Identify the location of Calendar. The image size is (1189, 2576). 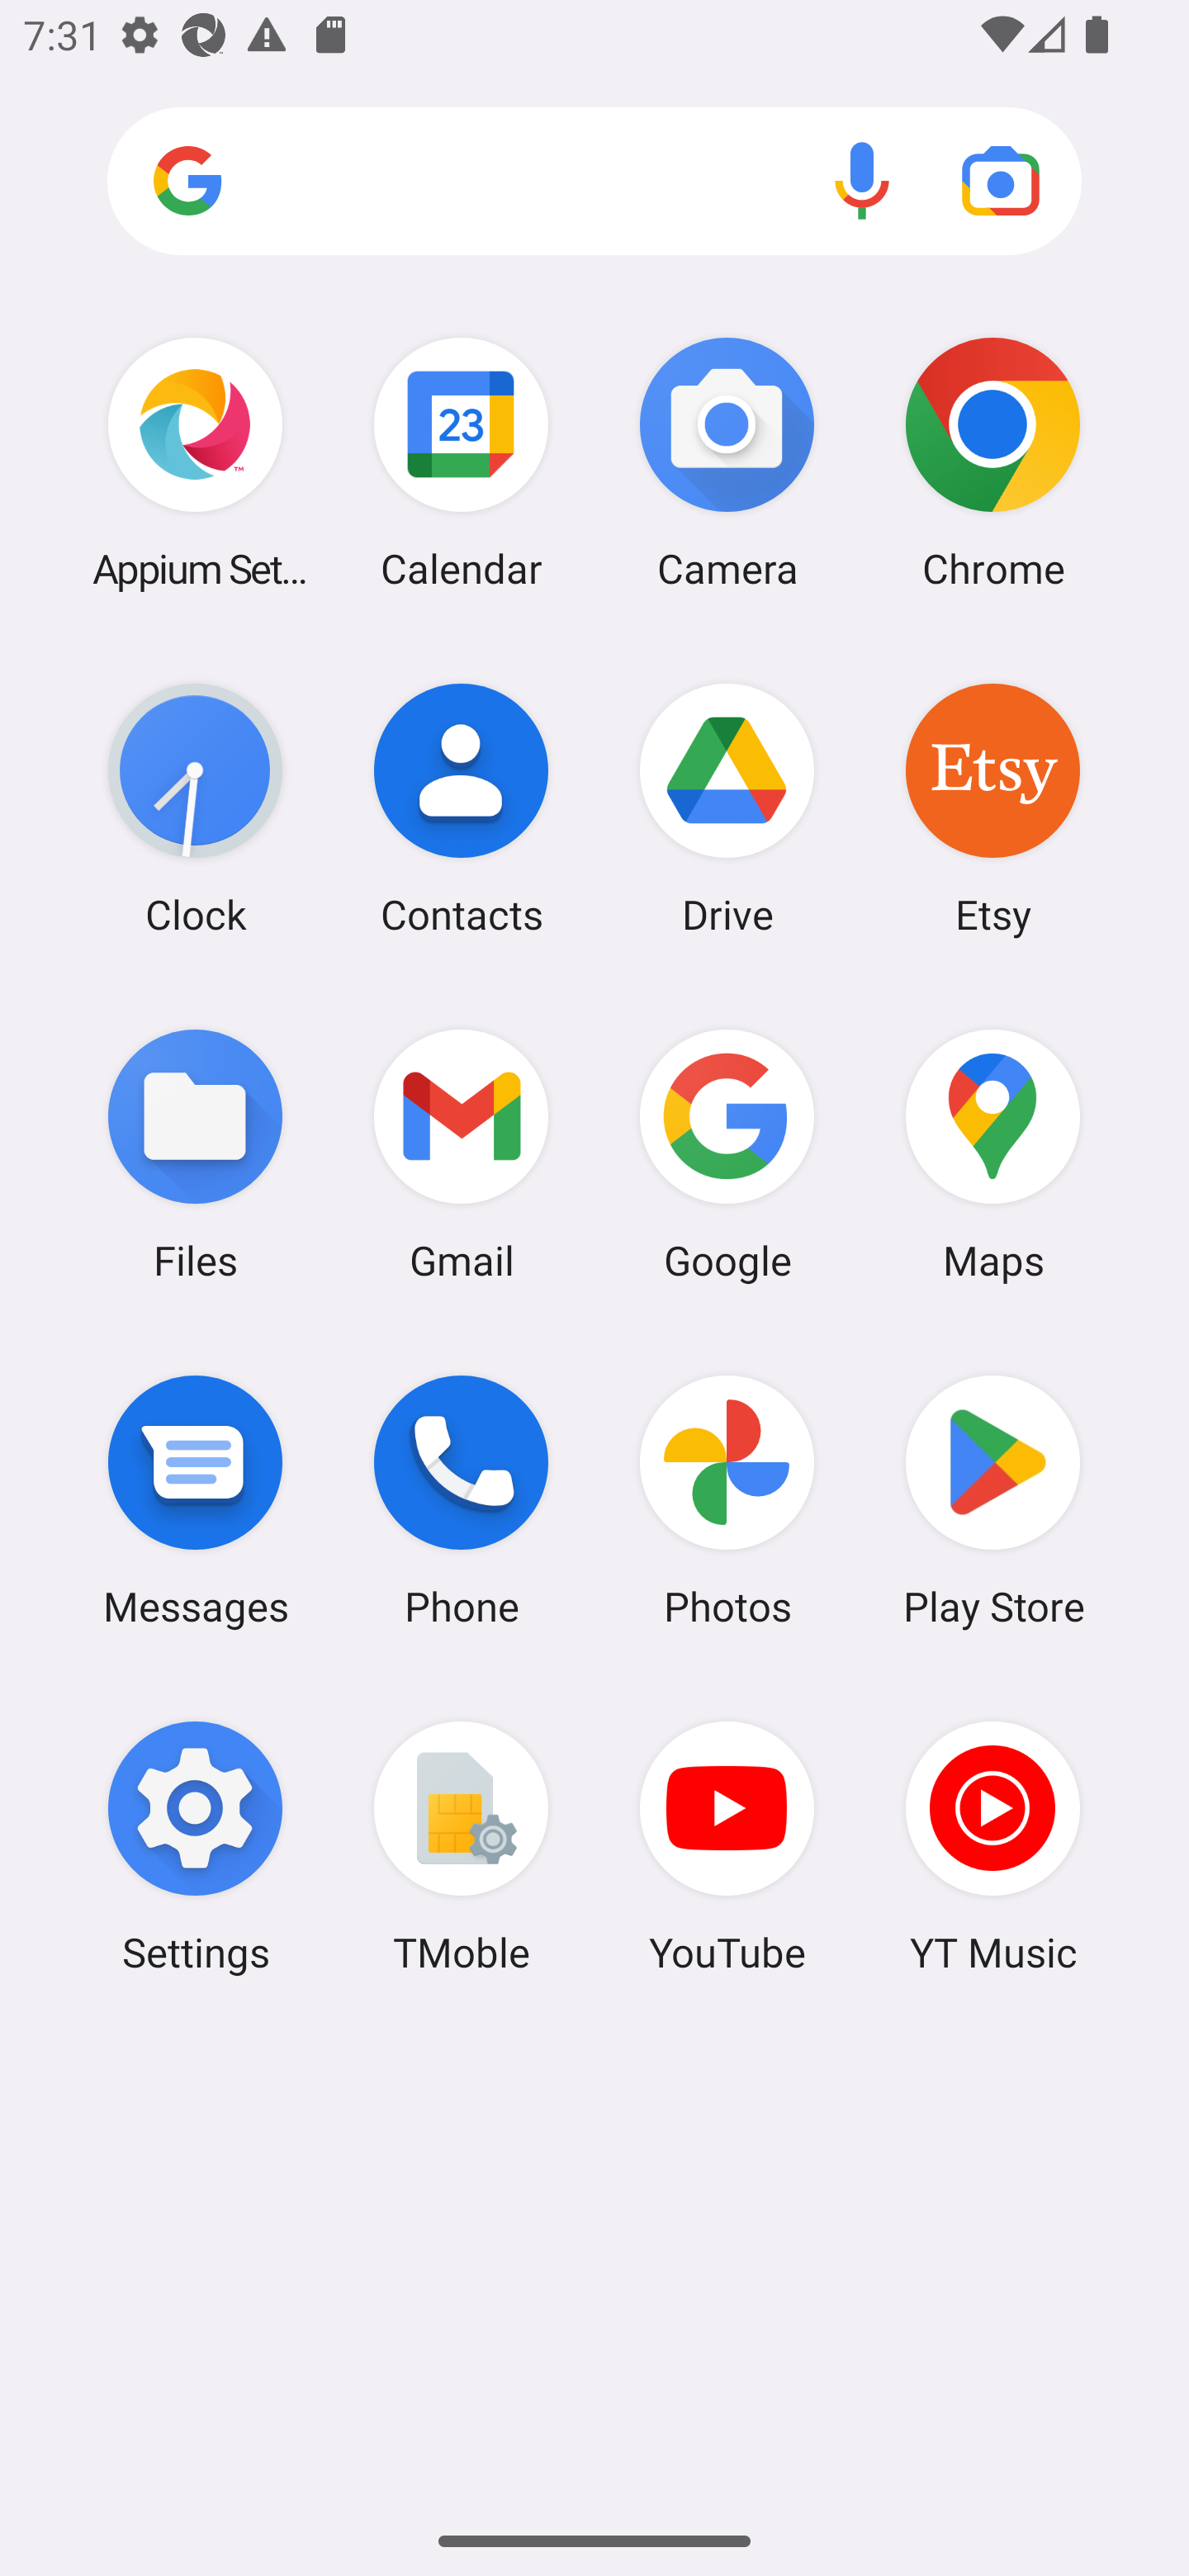
(461, 462).